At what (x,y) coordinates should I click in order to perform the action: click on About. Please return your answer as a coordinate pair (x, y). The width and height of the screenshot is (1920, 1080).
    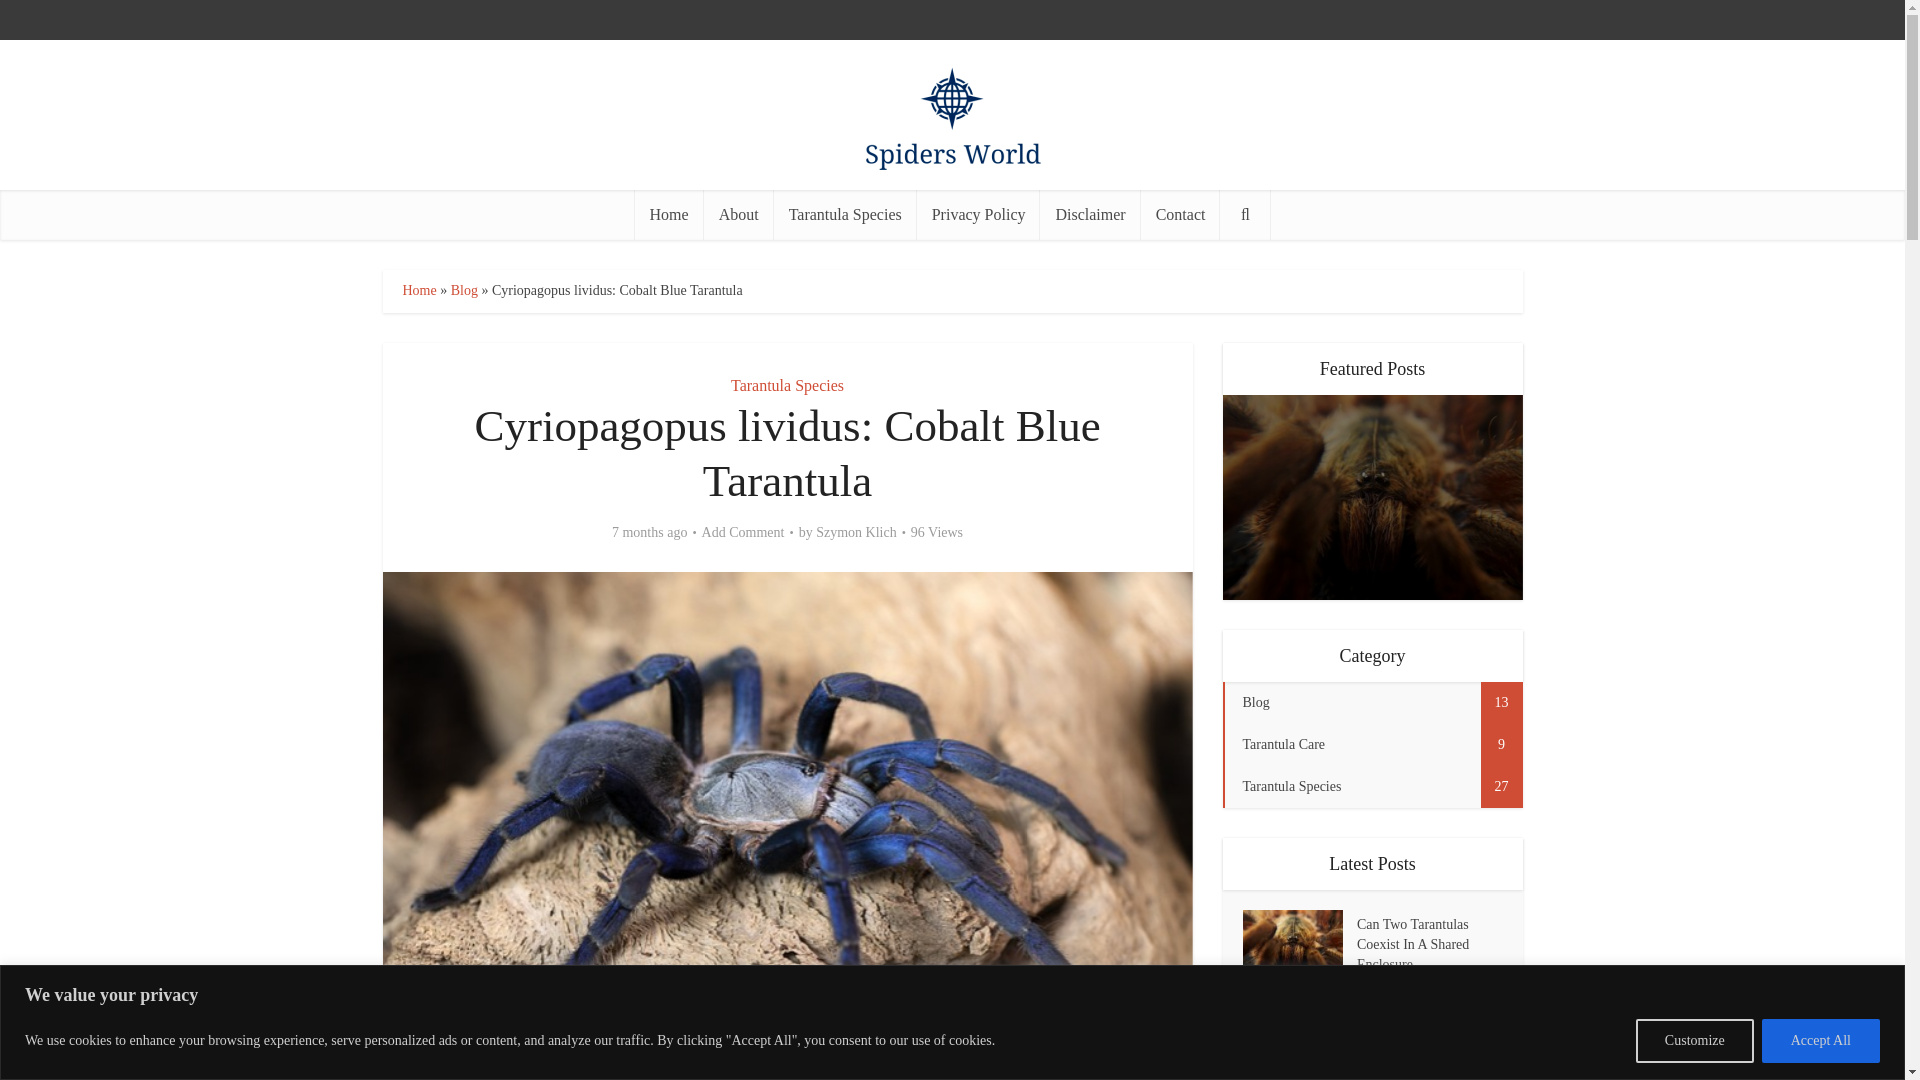
    Looking at the image, I should click on (738, 214).